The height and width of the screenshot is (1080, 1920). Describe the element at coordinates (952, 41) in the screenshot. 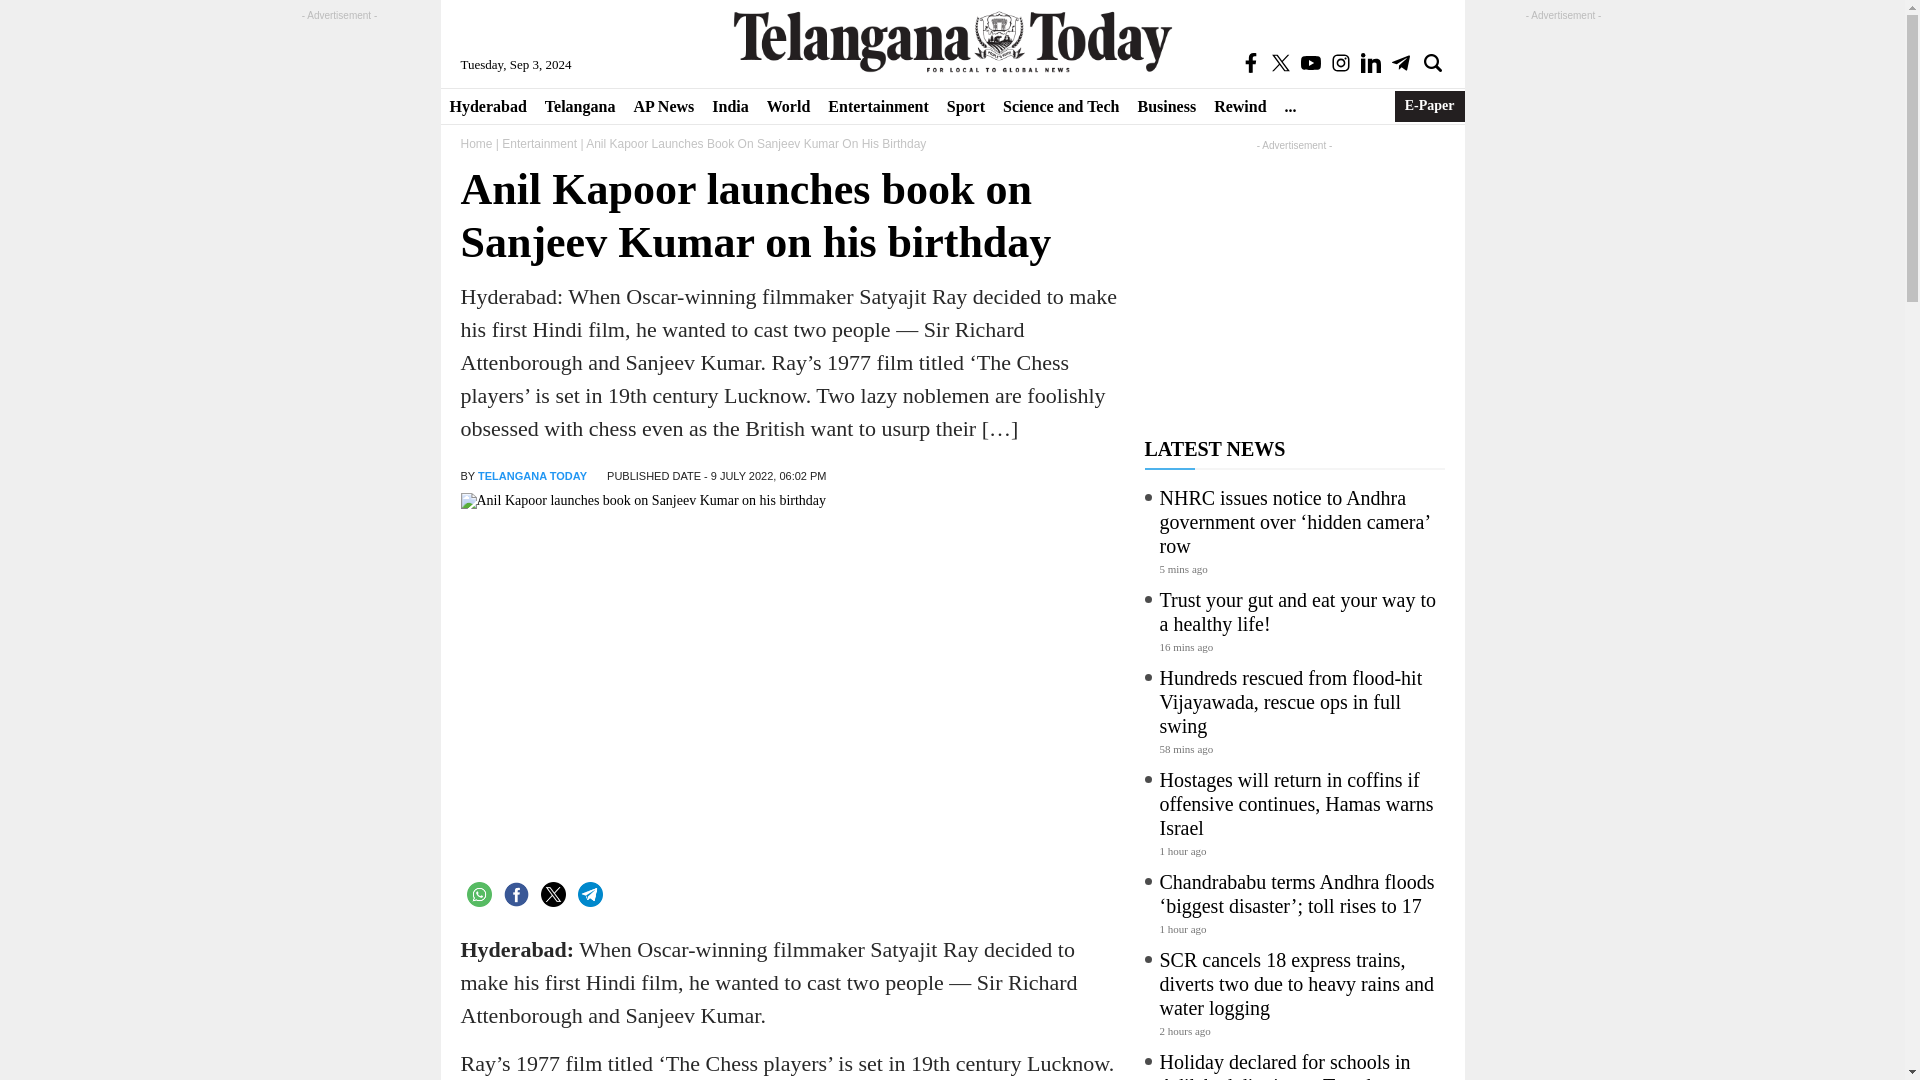

I see `English News` at that location.